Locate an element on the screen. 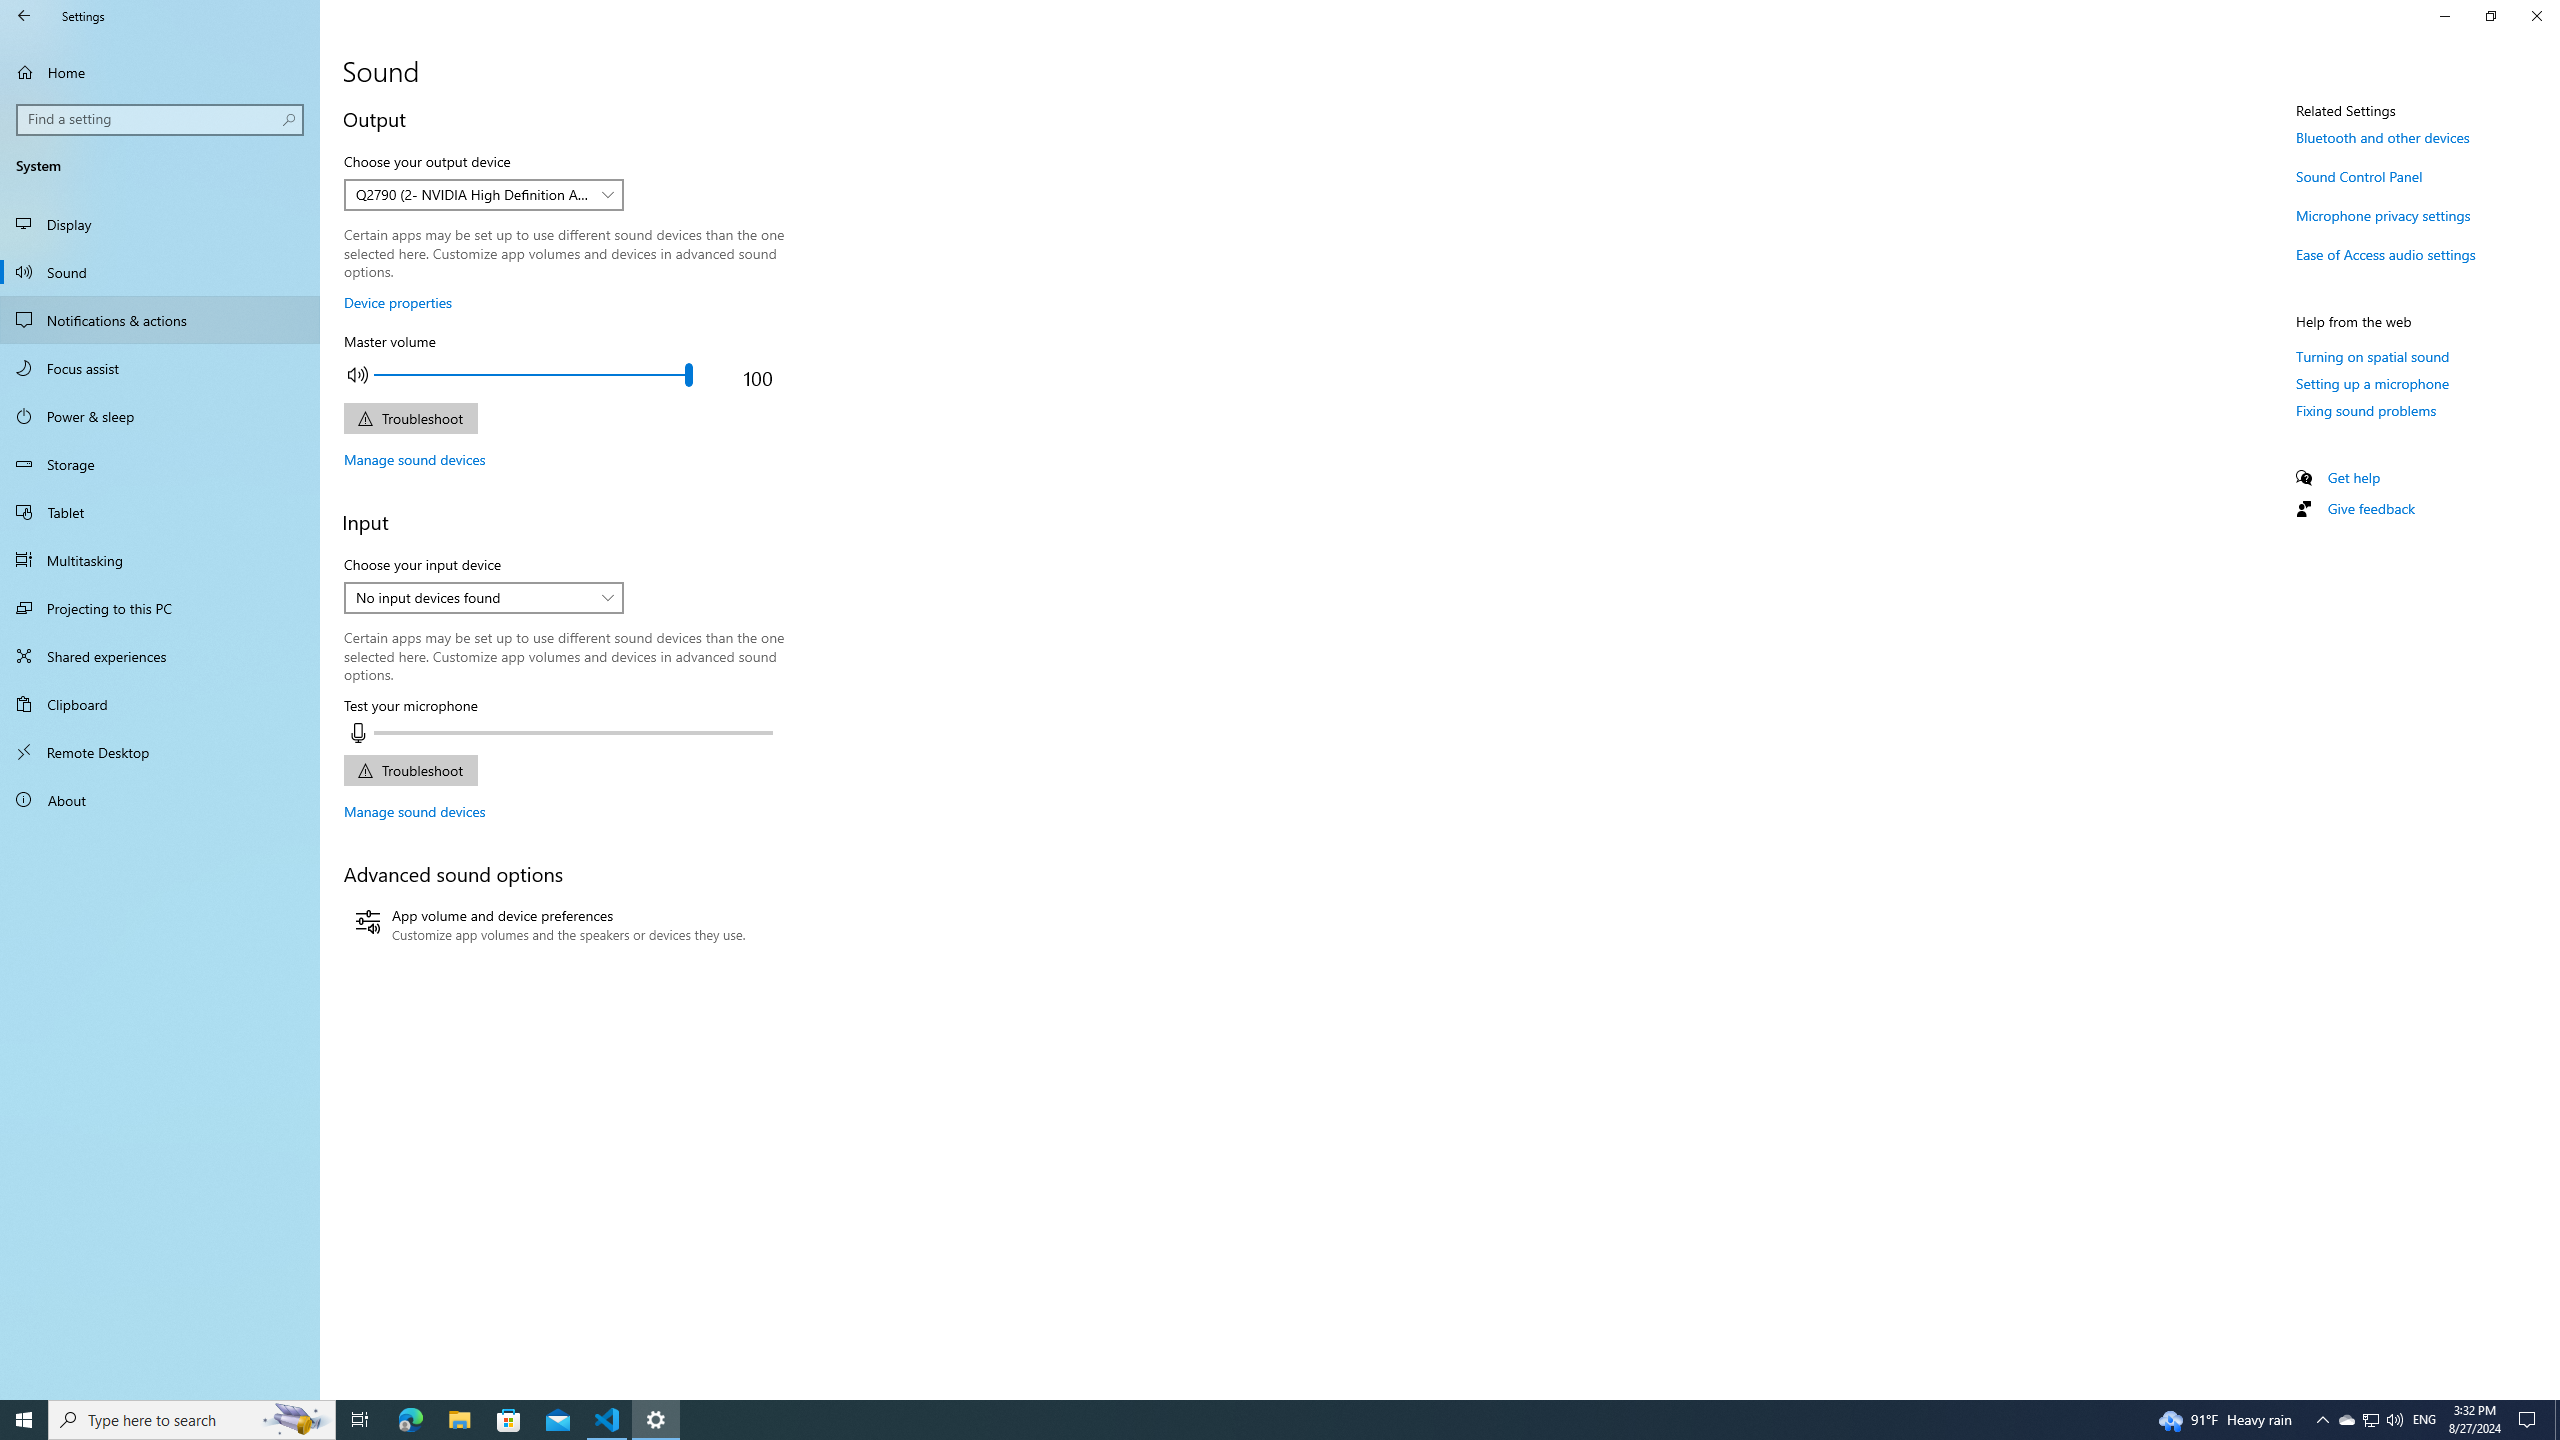 This screenshot has height=1440, width=2560. Adjust the master output volume is located at coordinates (533, 374).